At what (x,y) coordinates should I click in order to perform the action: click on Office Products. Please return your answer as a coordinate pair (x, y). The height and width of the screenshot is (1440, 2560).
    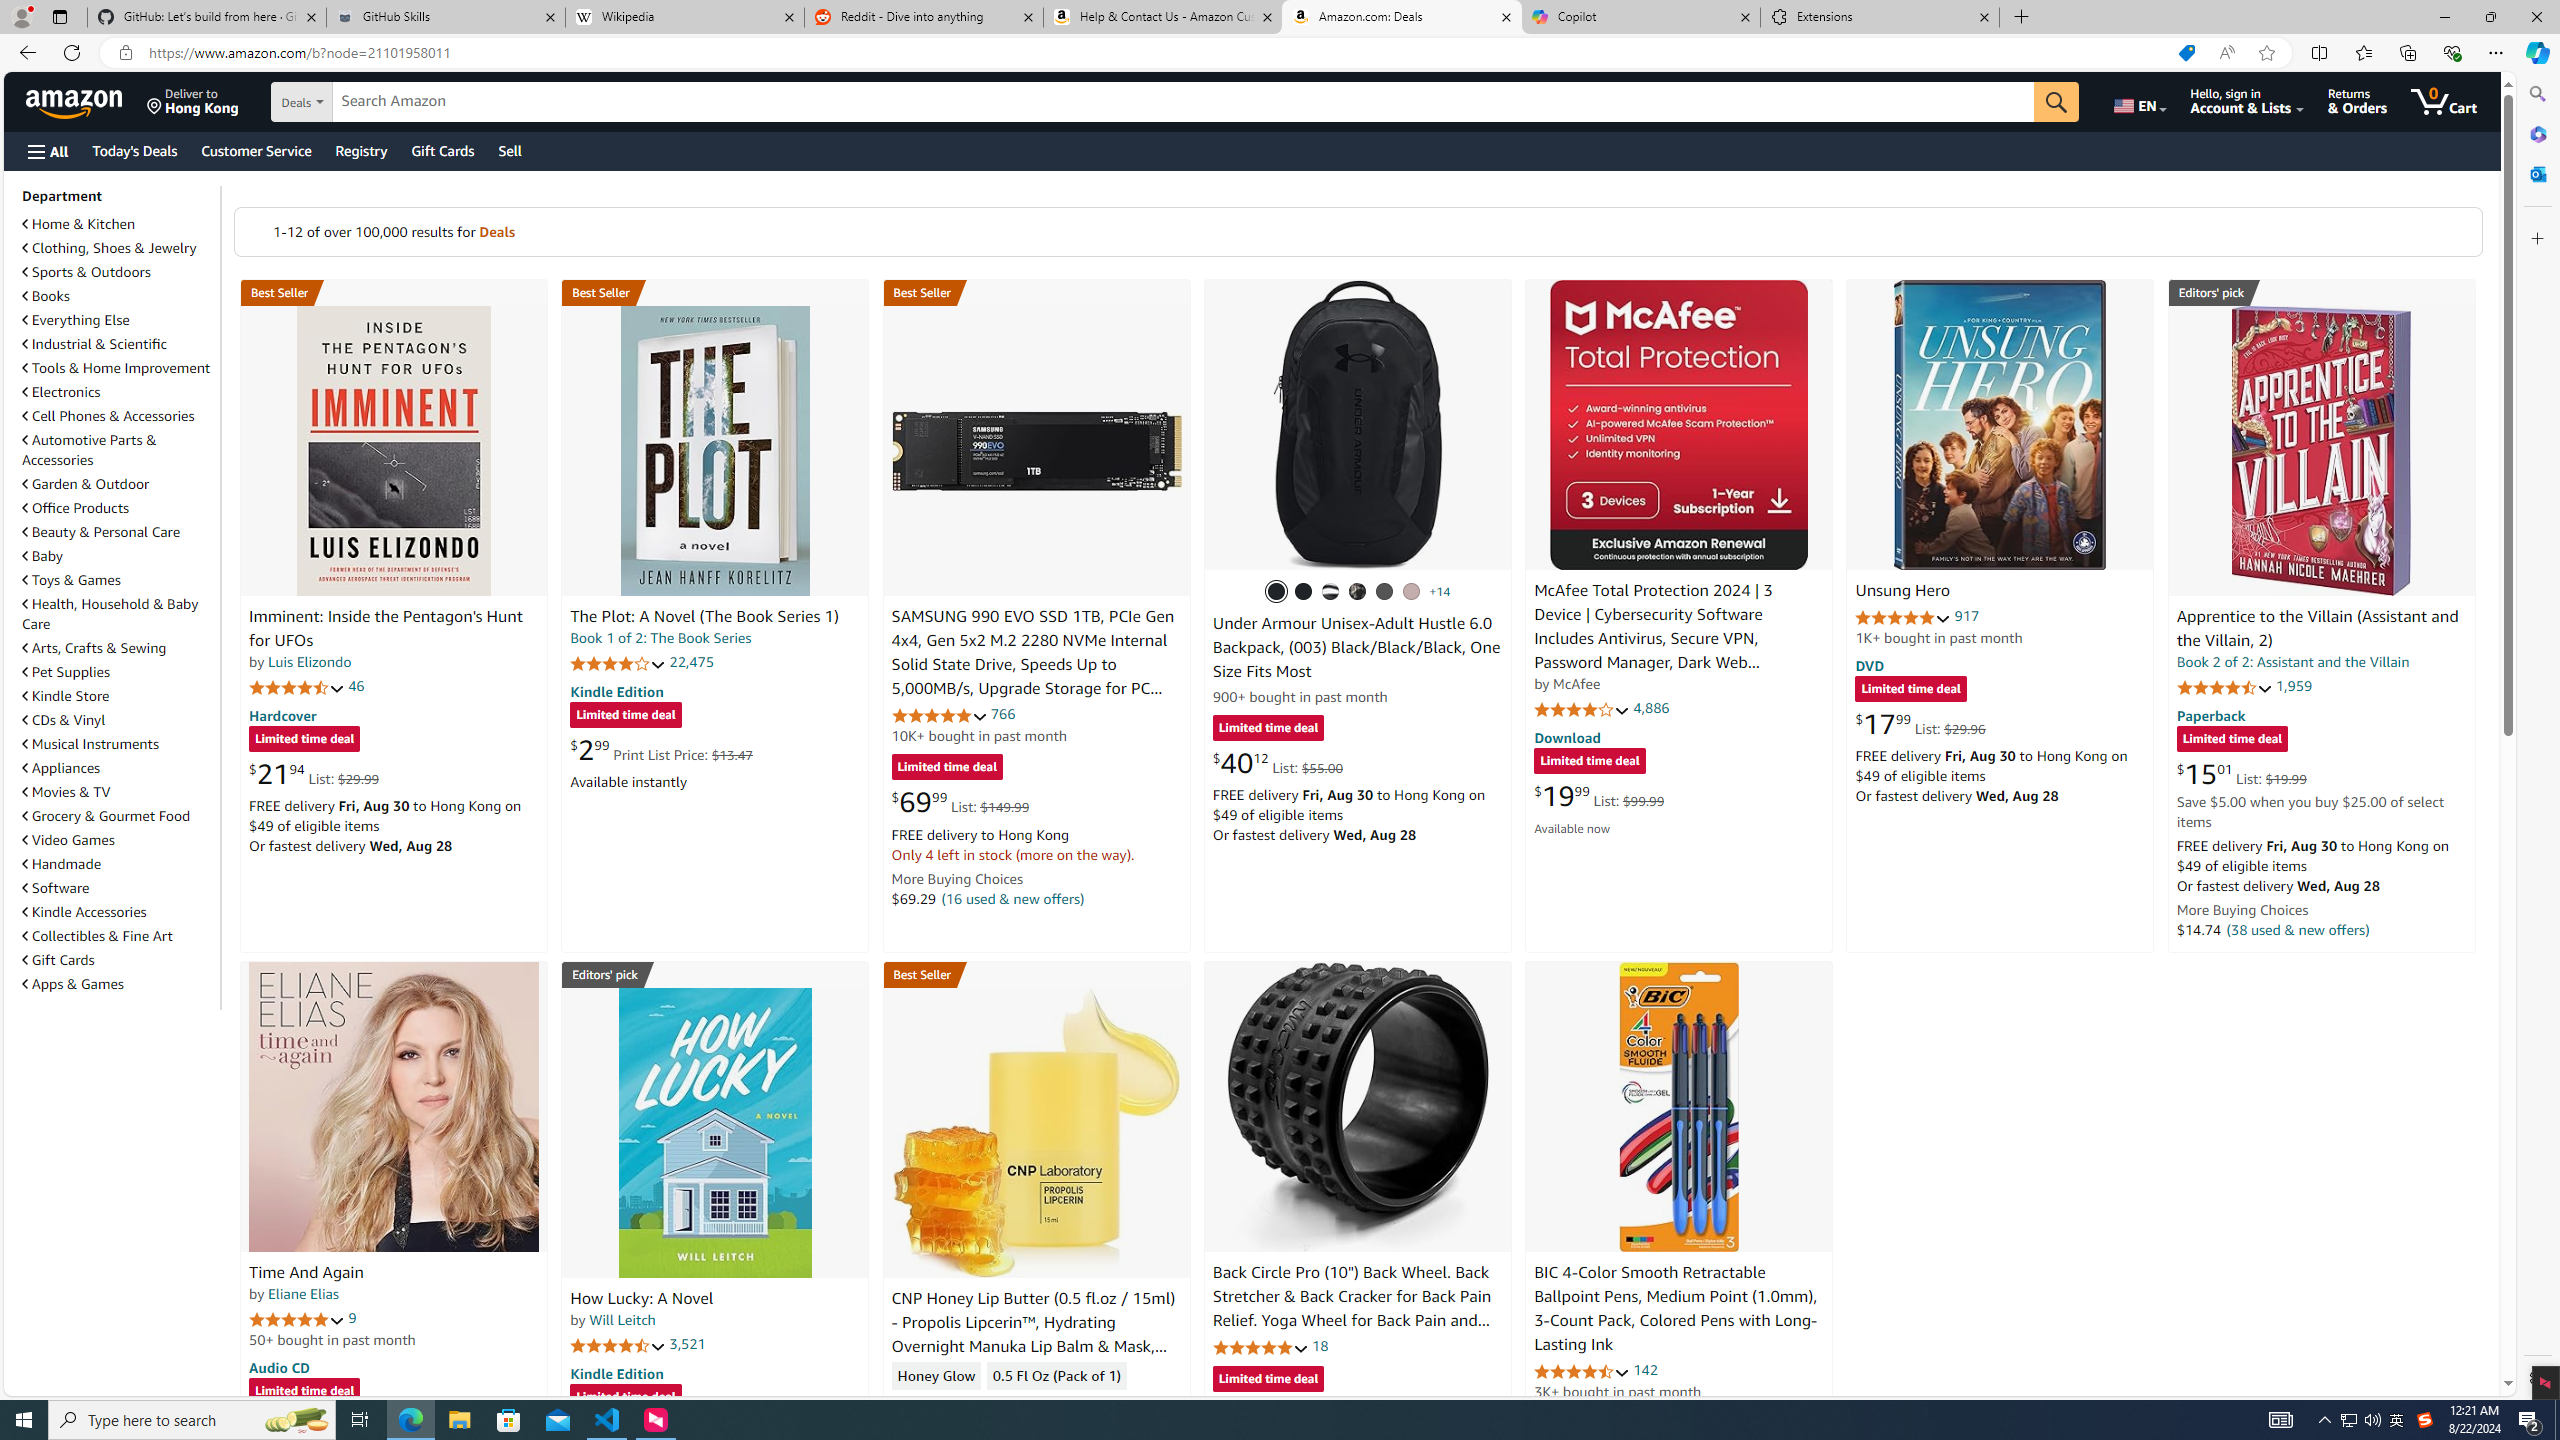
    Looking at the image, I should click on (119, 508).